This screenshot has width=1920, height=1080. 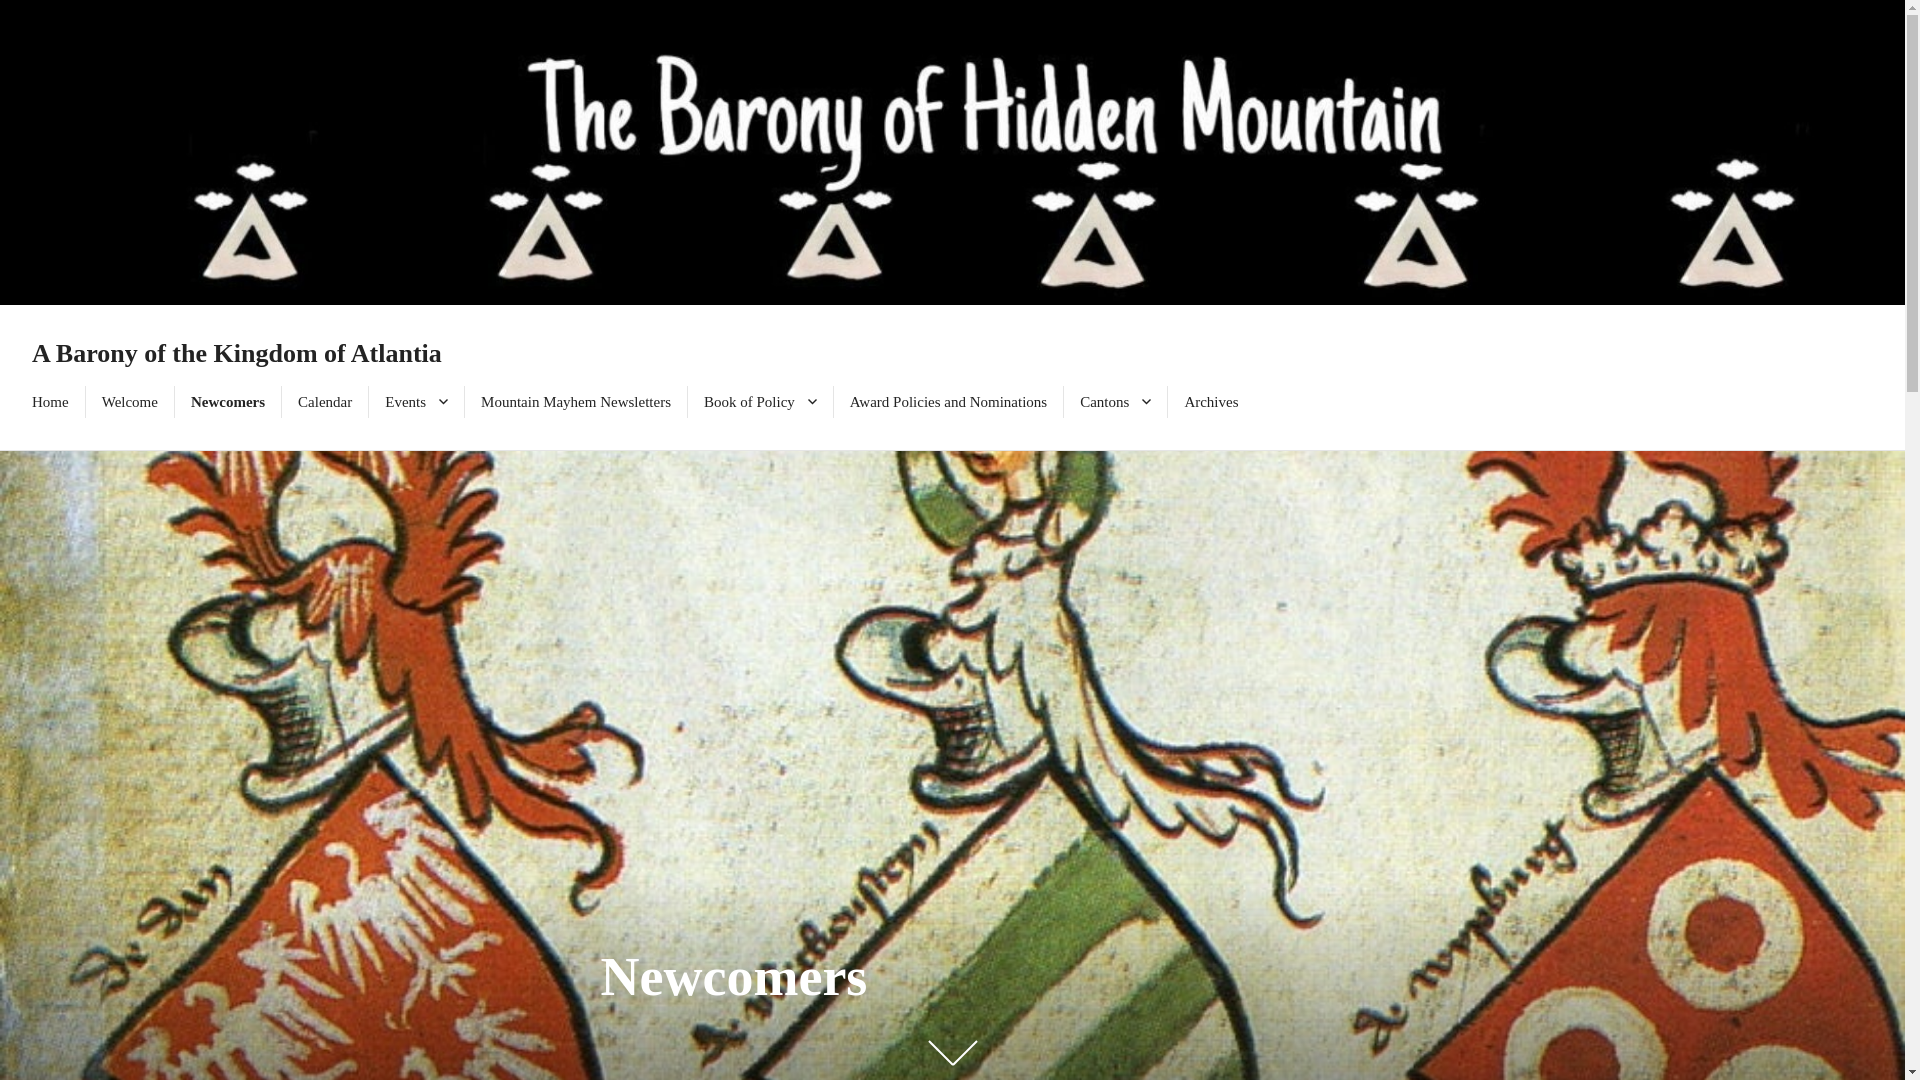 I want to click on Newcomers, so click(x=227, y=401).